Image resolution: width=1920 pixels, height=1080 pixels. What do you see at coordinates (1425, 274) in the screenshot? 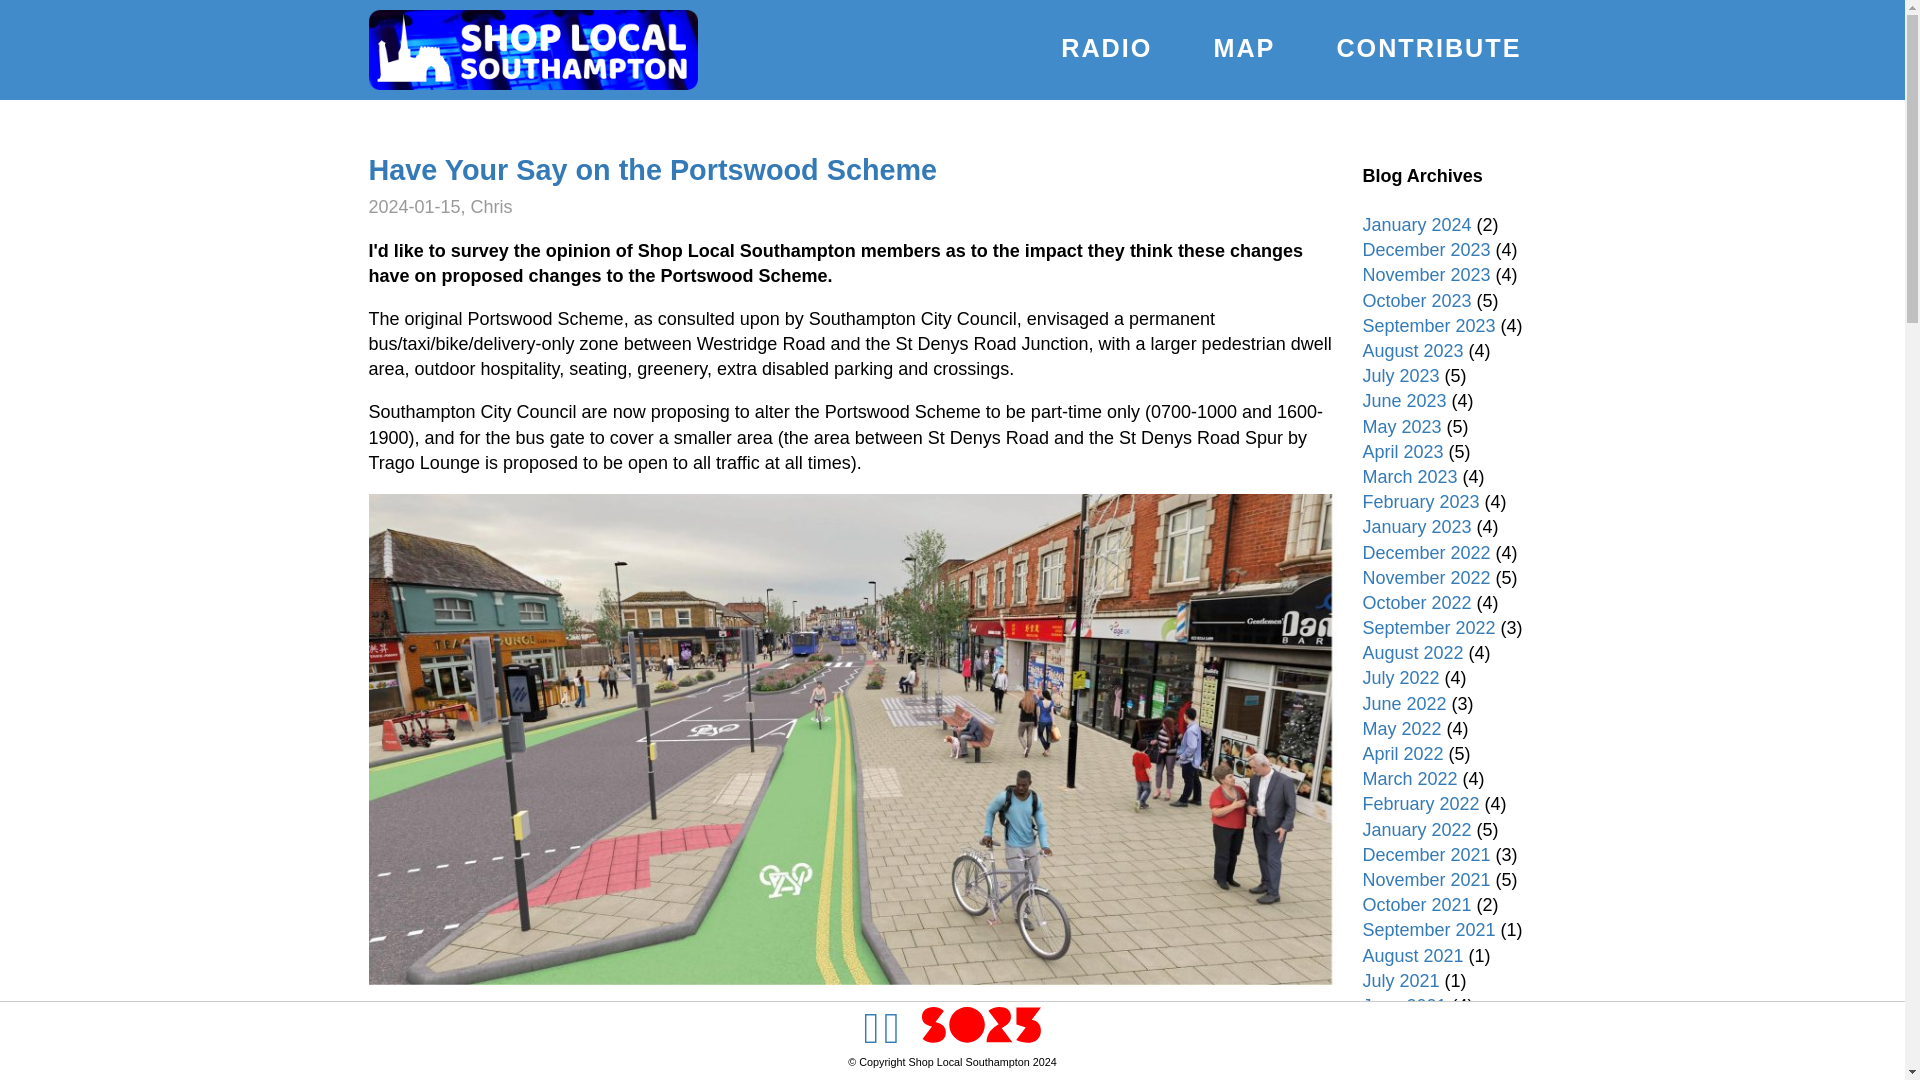
I see `November 2023` at bounding box center [1425, 274].